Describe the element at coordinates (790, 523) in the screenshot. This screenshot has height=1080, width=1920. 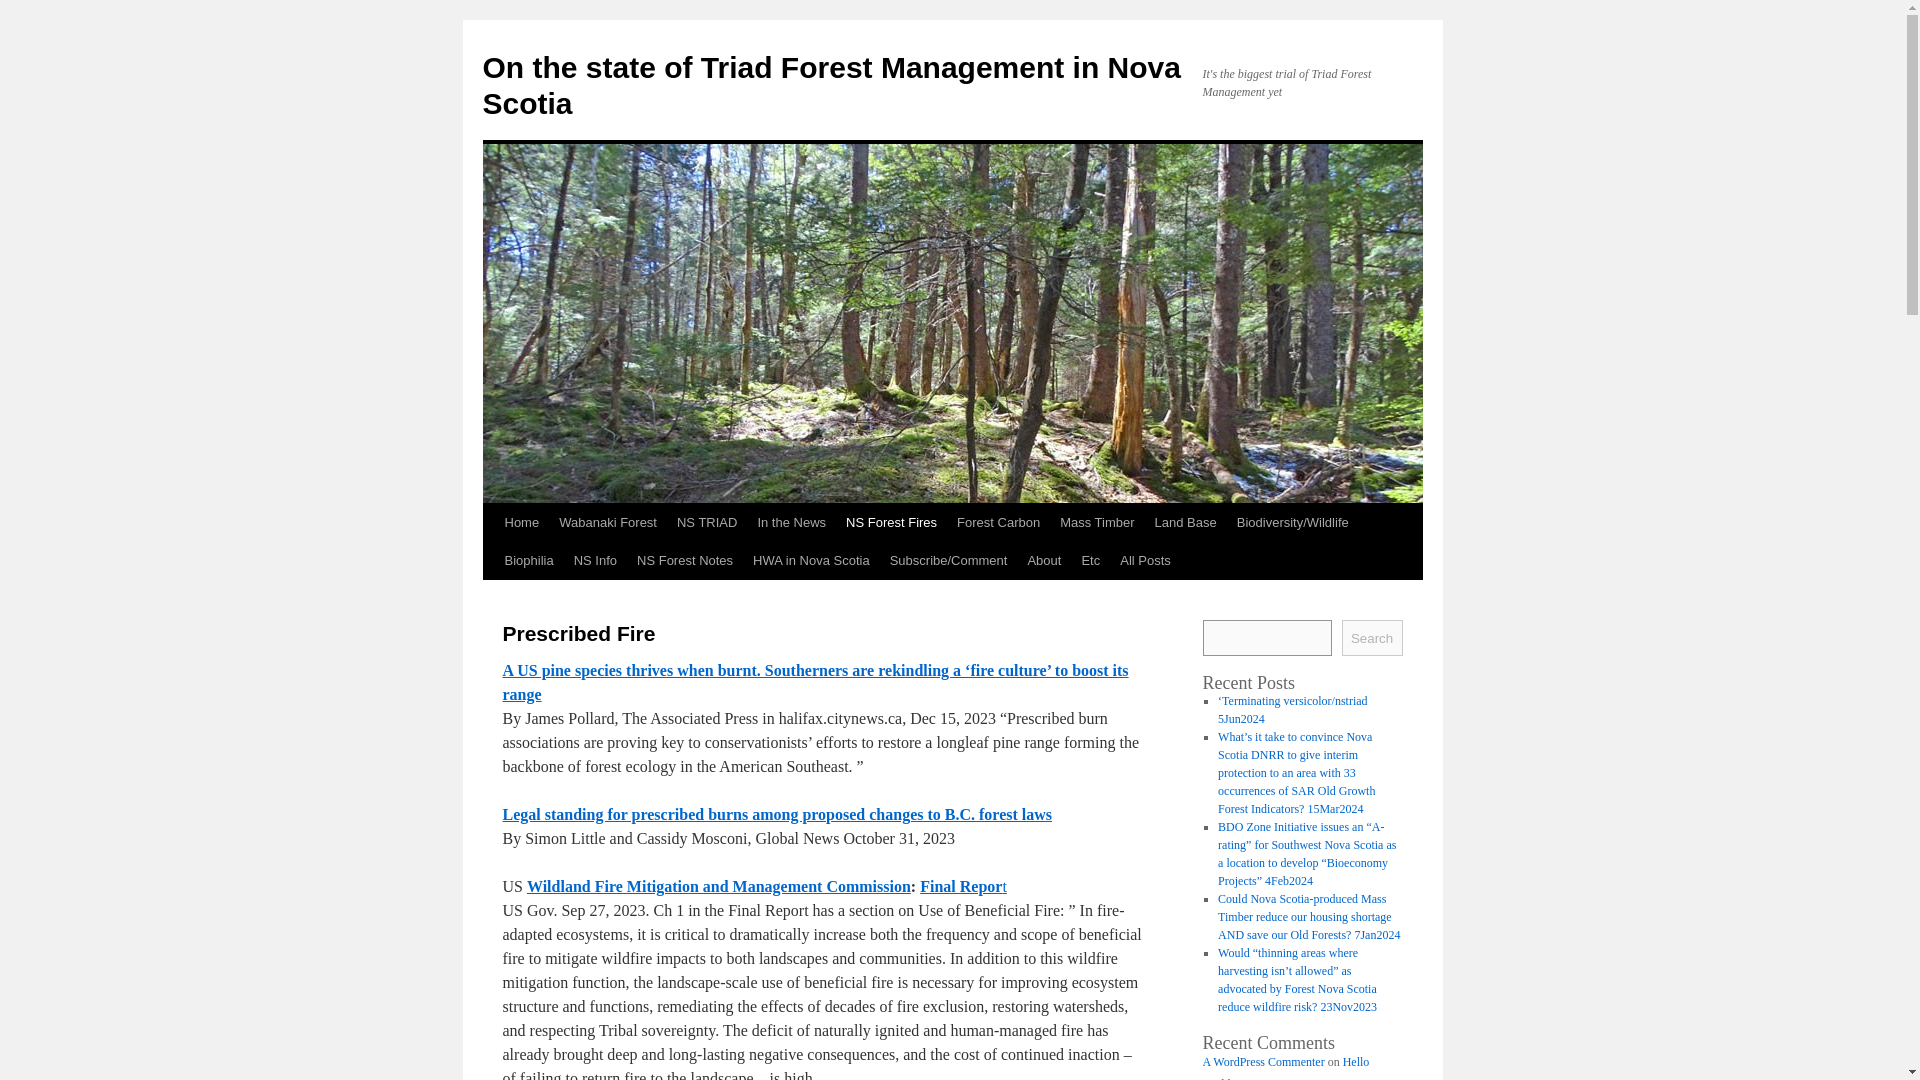
I see `In the News` at that location.